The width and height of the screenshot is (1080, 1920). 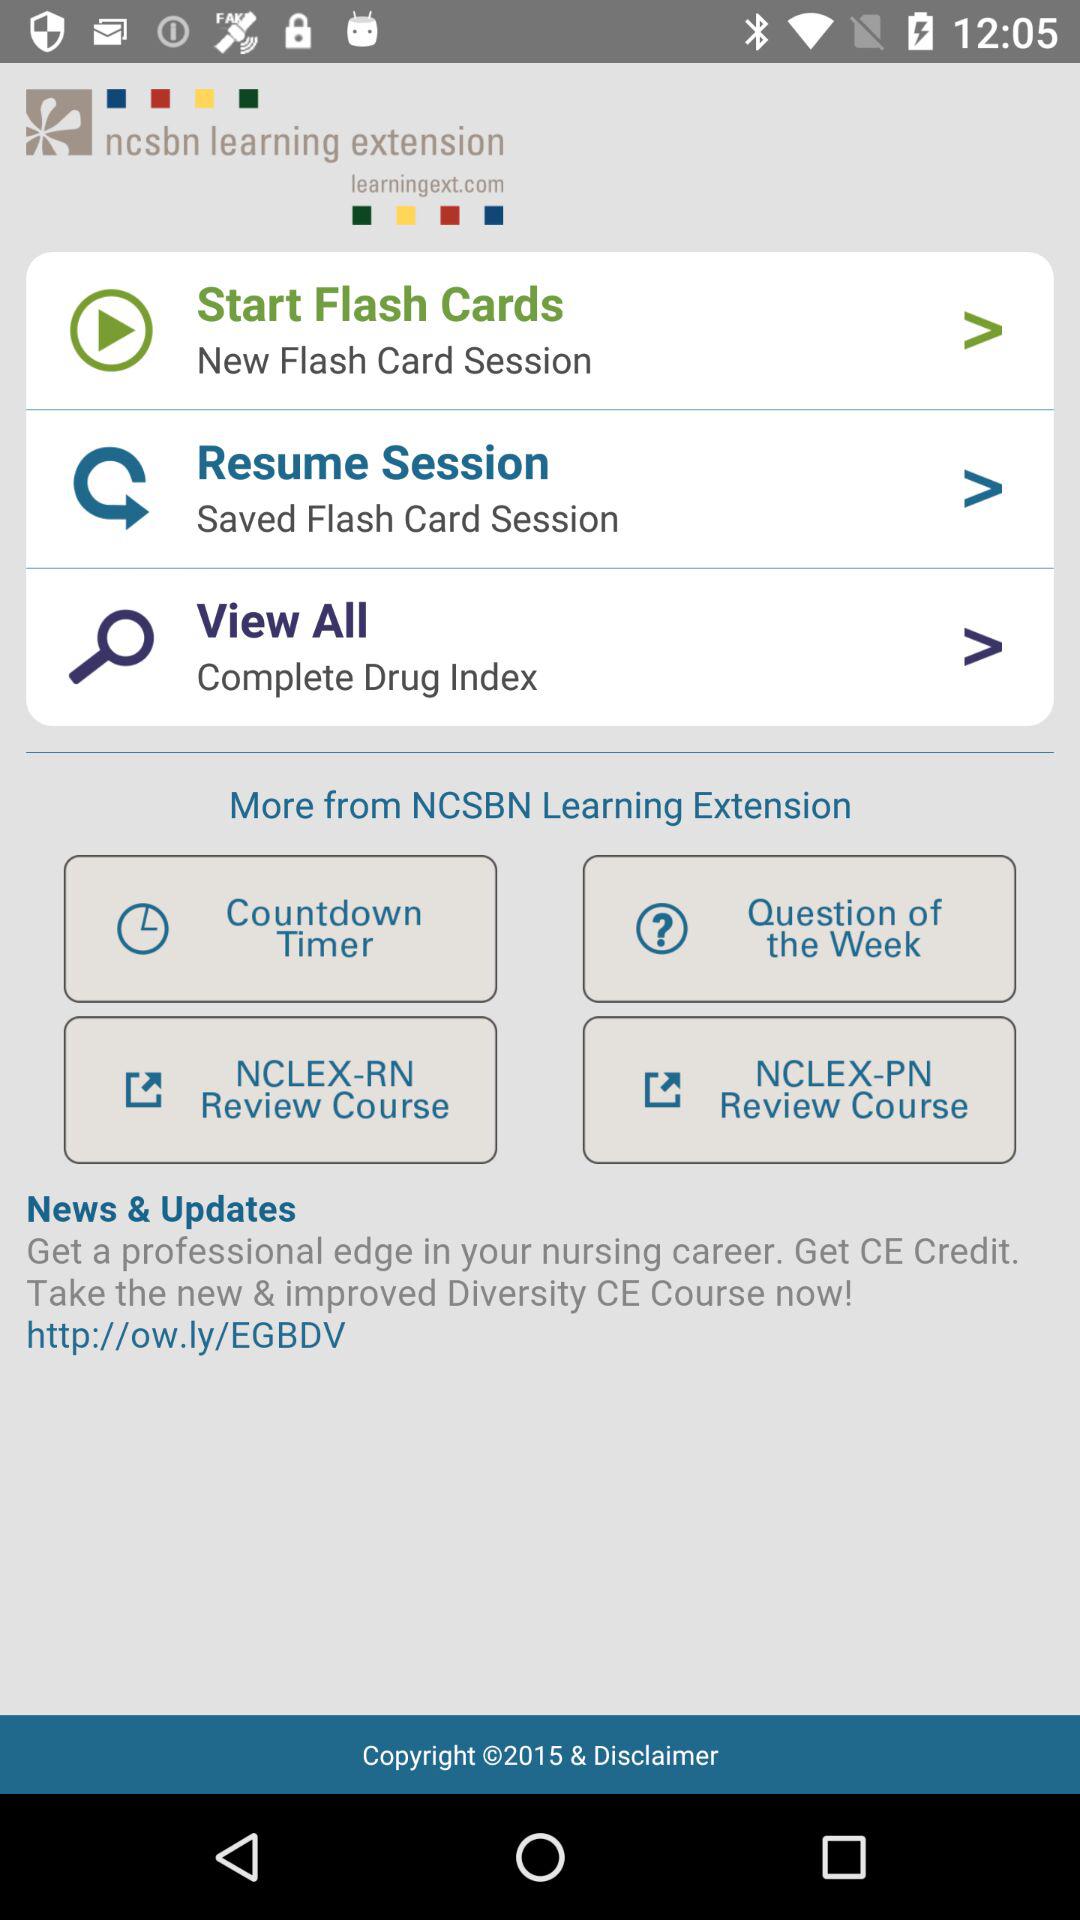 What do you see at coordinates (540, 1440) in the screenshot?
I see `display screen` at bounding box center [540, 1440].